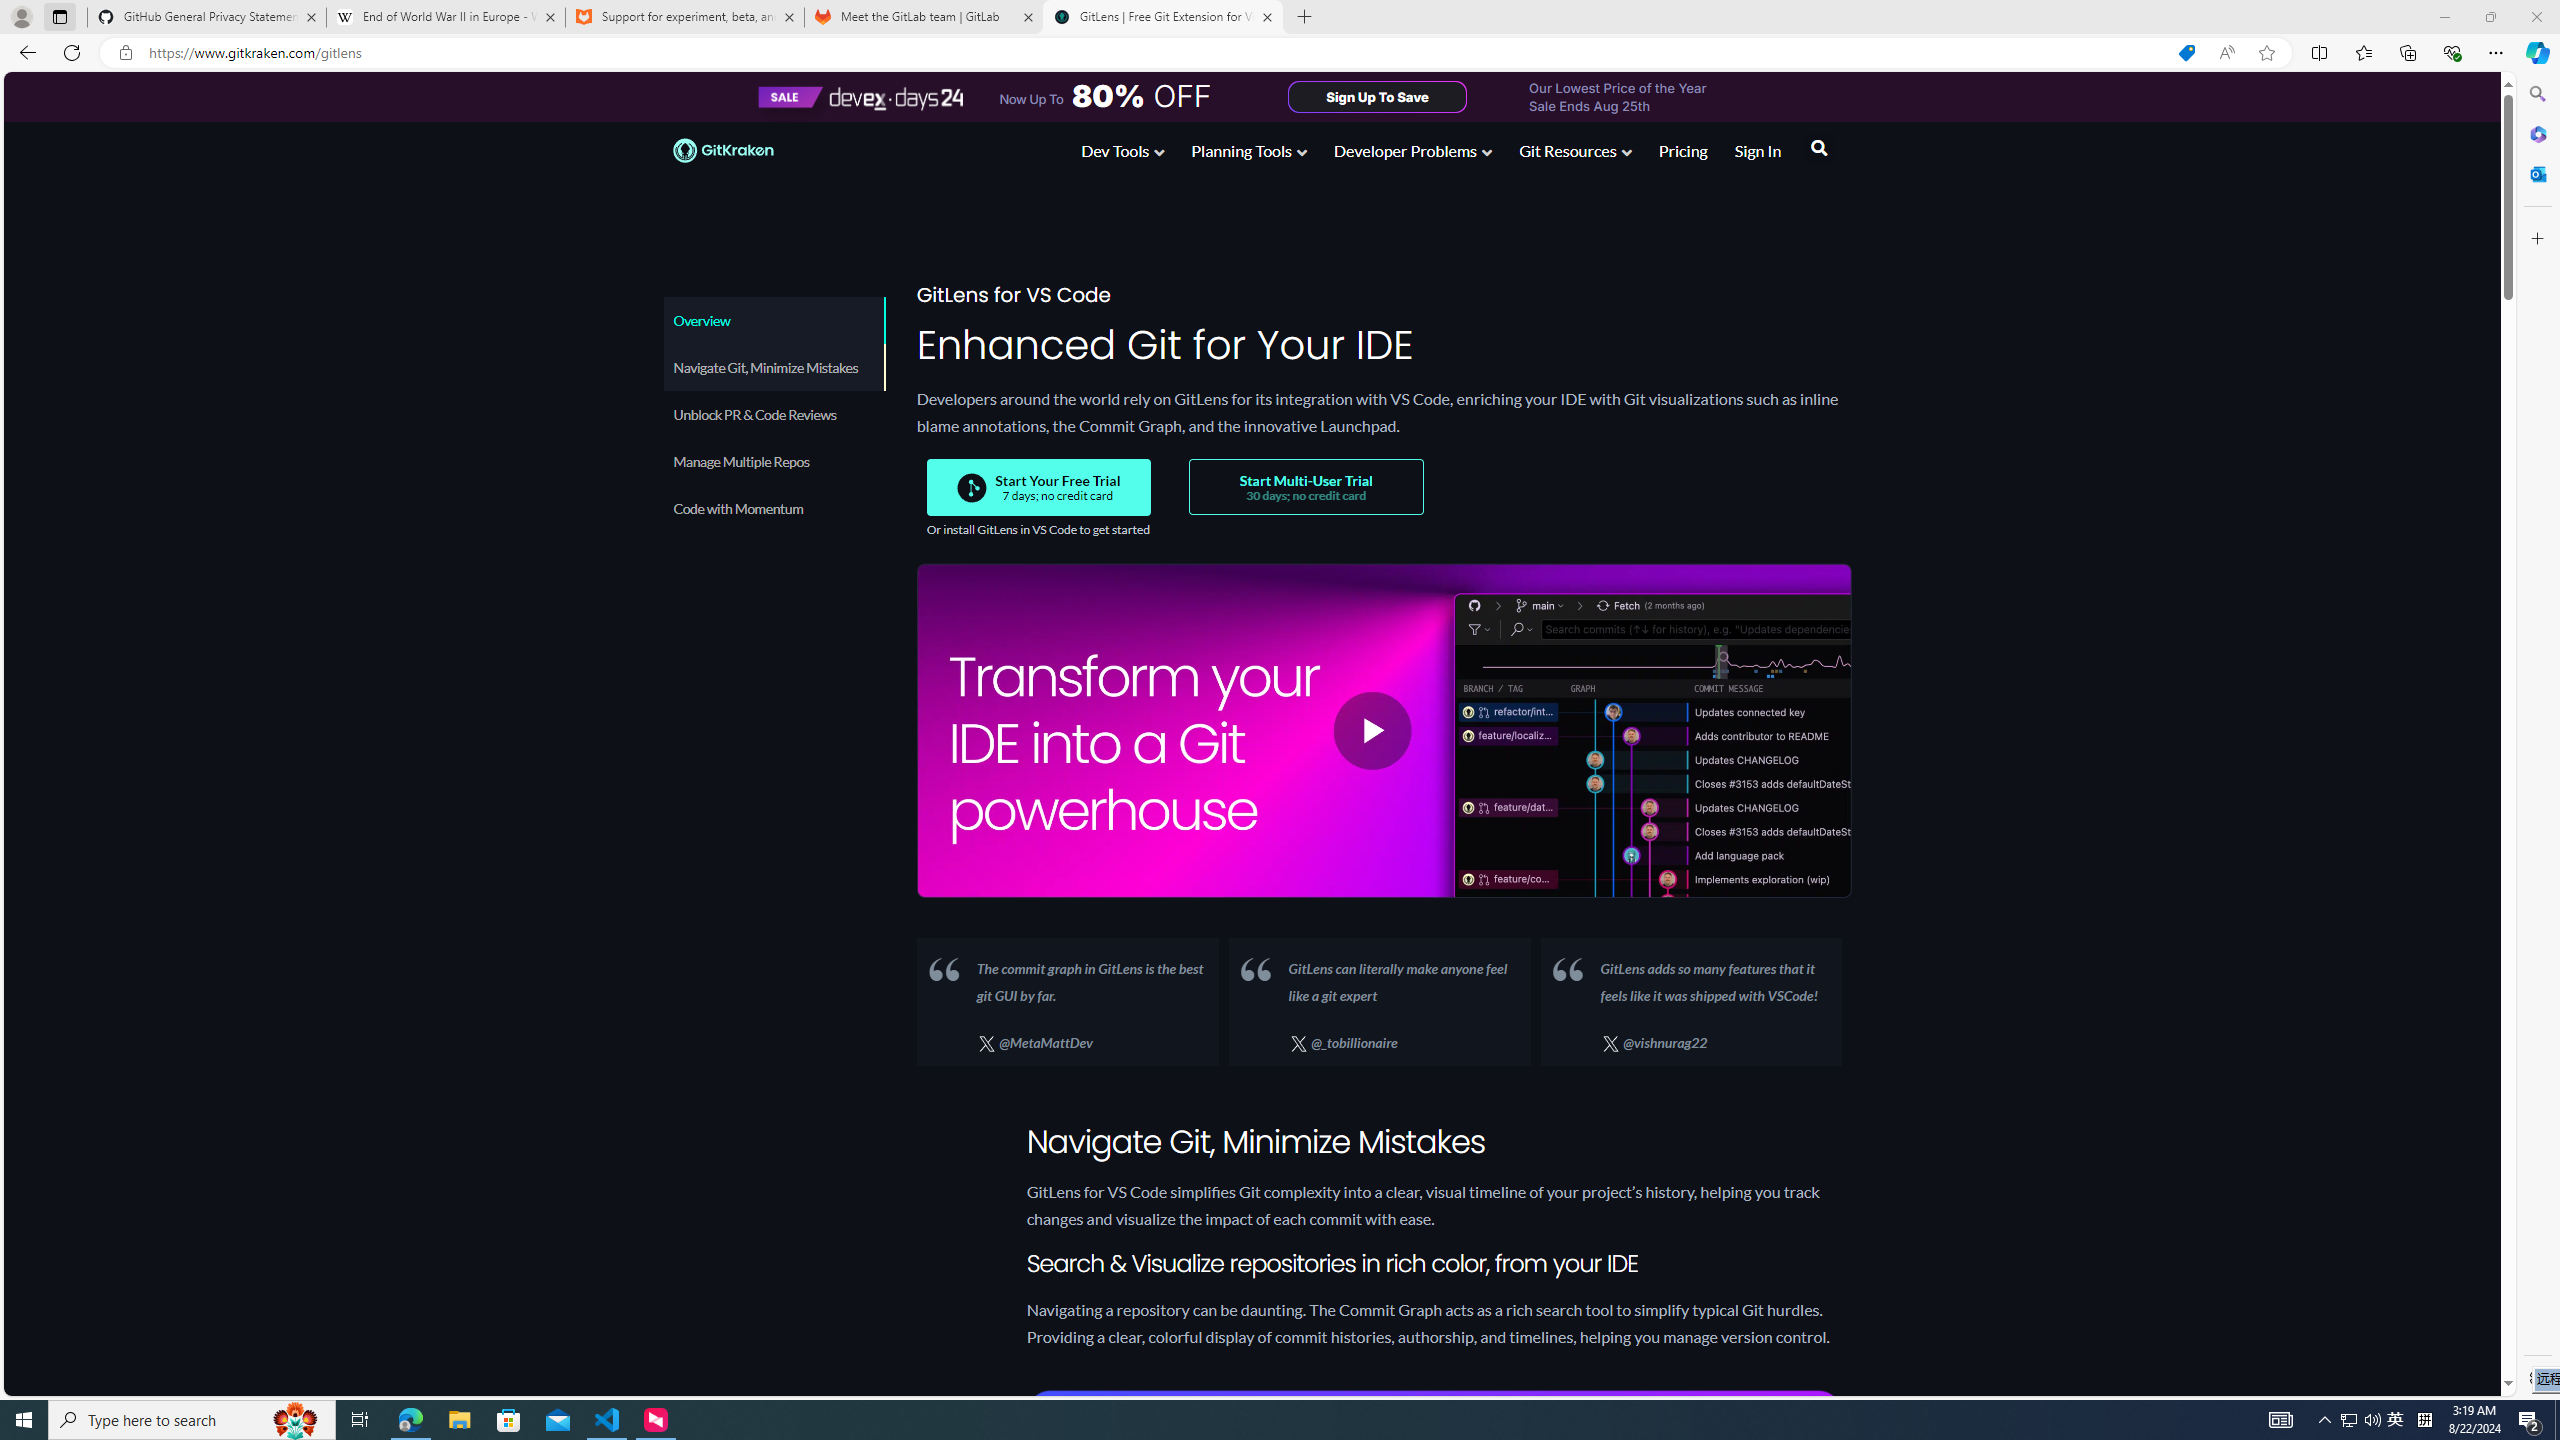 Image resolution: width=2560 pixels, height=1440 pixels. I want to click on Microsoft Edge - 1 running window, so click(410, 1420).